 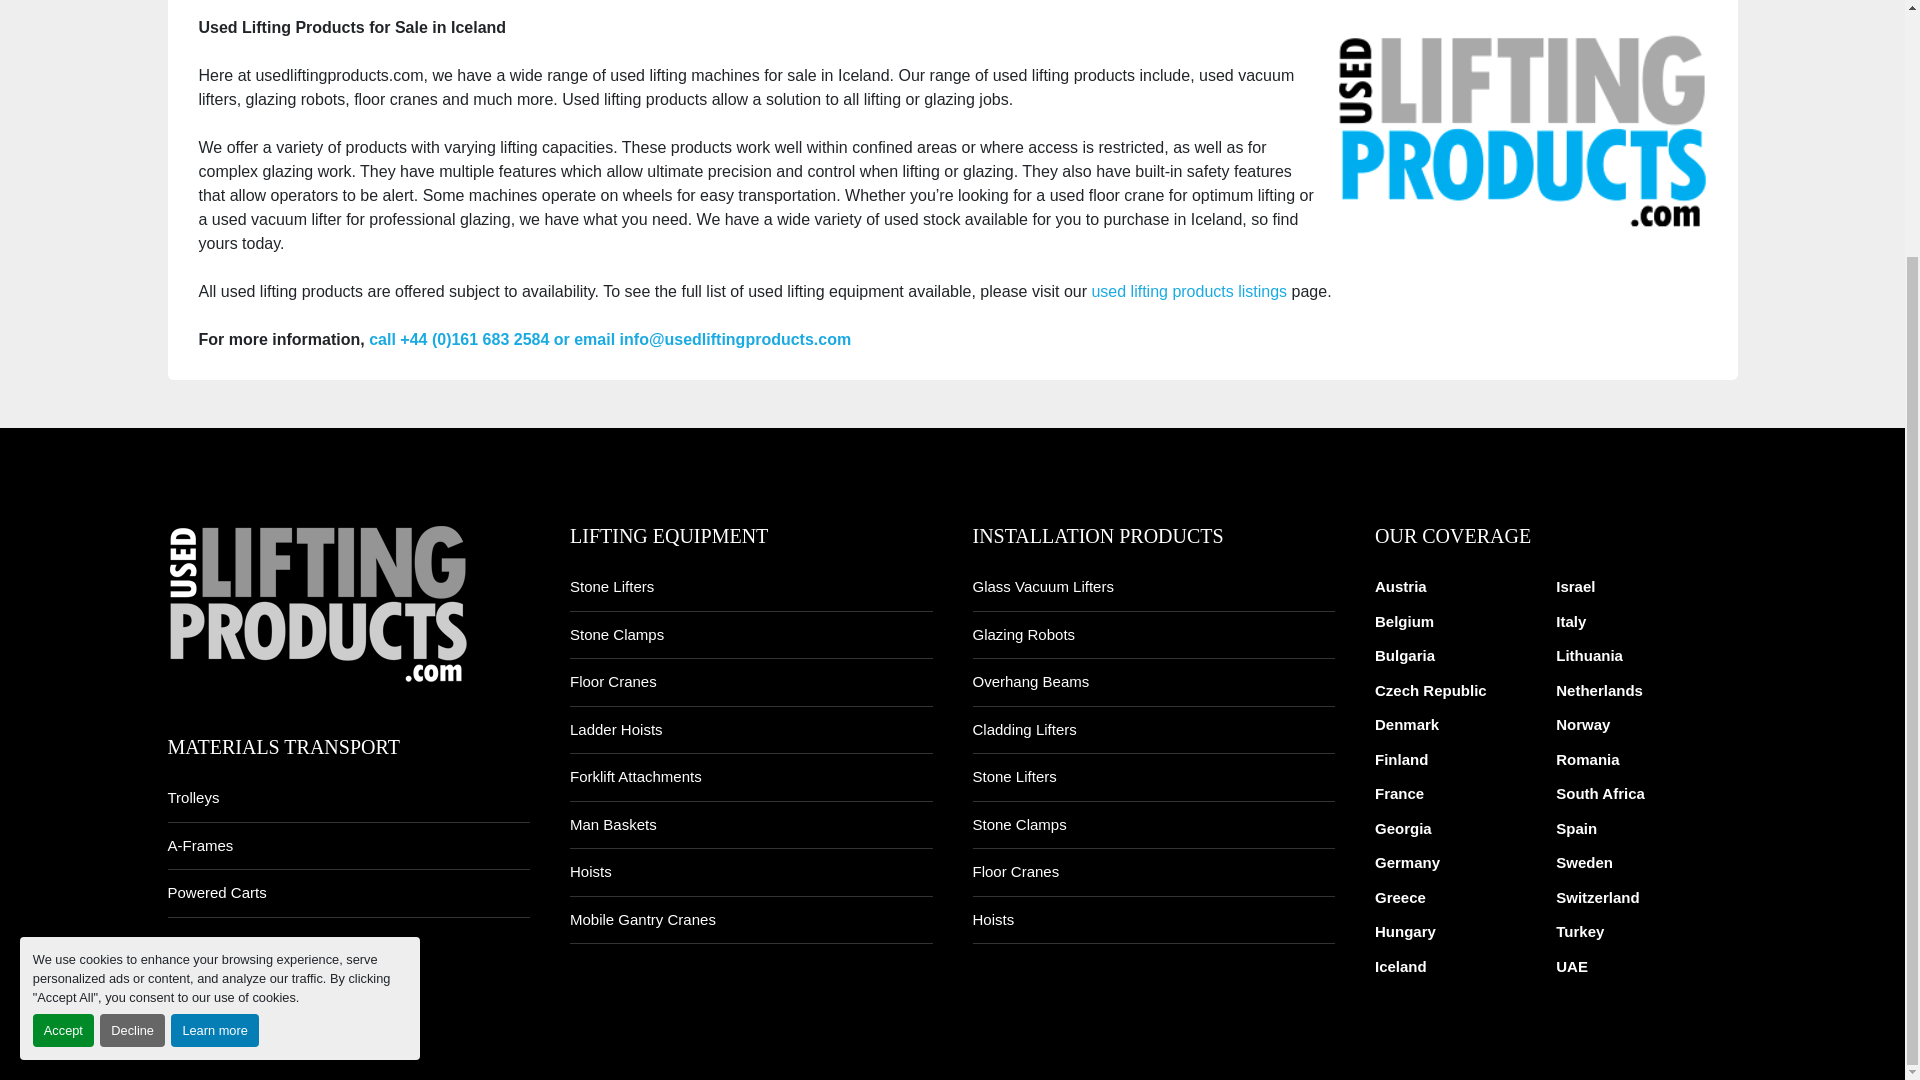 What do you see at coordinates (63, 706) in the screenshot?
I see `Accept` at bounding box center [63, 706].